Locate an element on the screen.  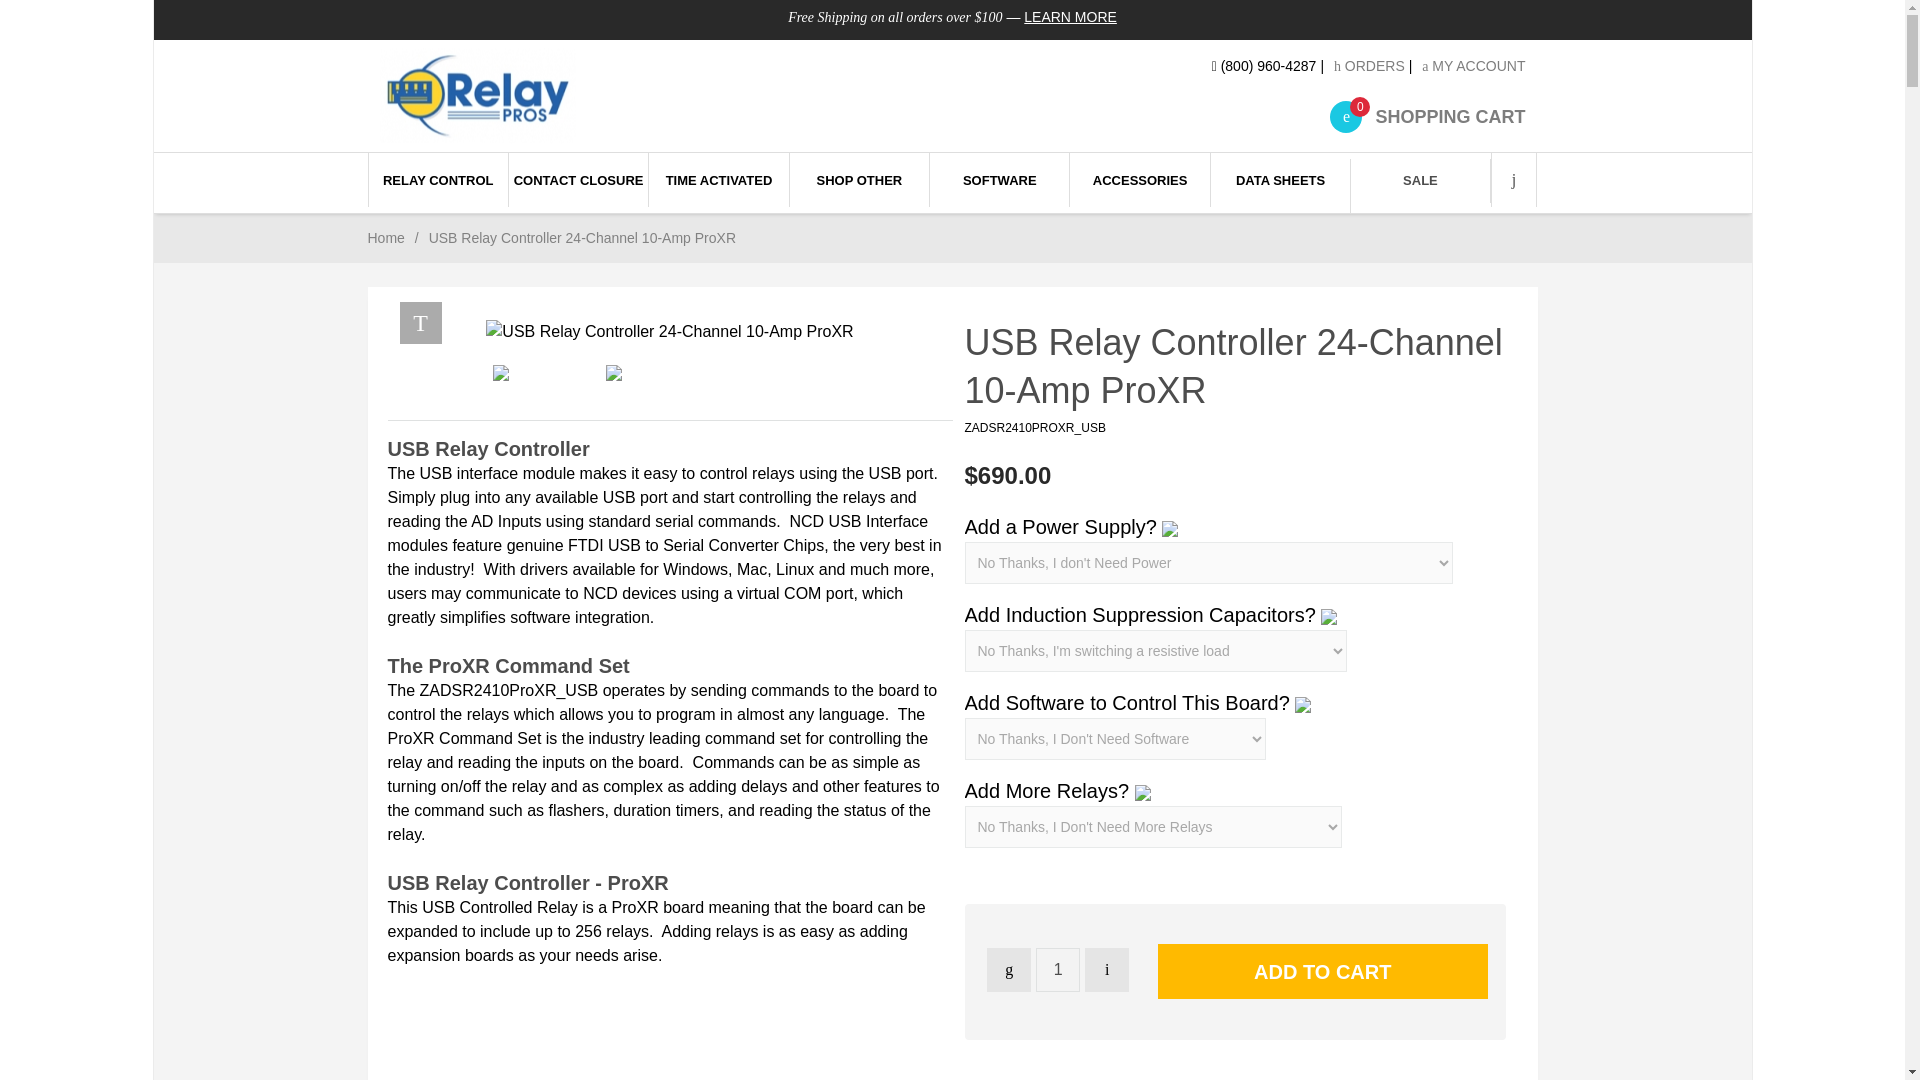
MY ACCOUNT is located at coordinates (1058, 970).